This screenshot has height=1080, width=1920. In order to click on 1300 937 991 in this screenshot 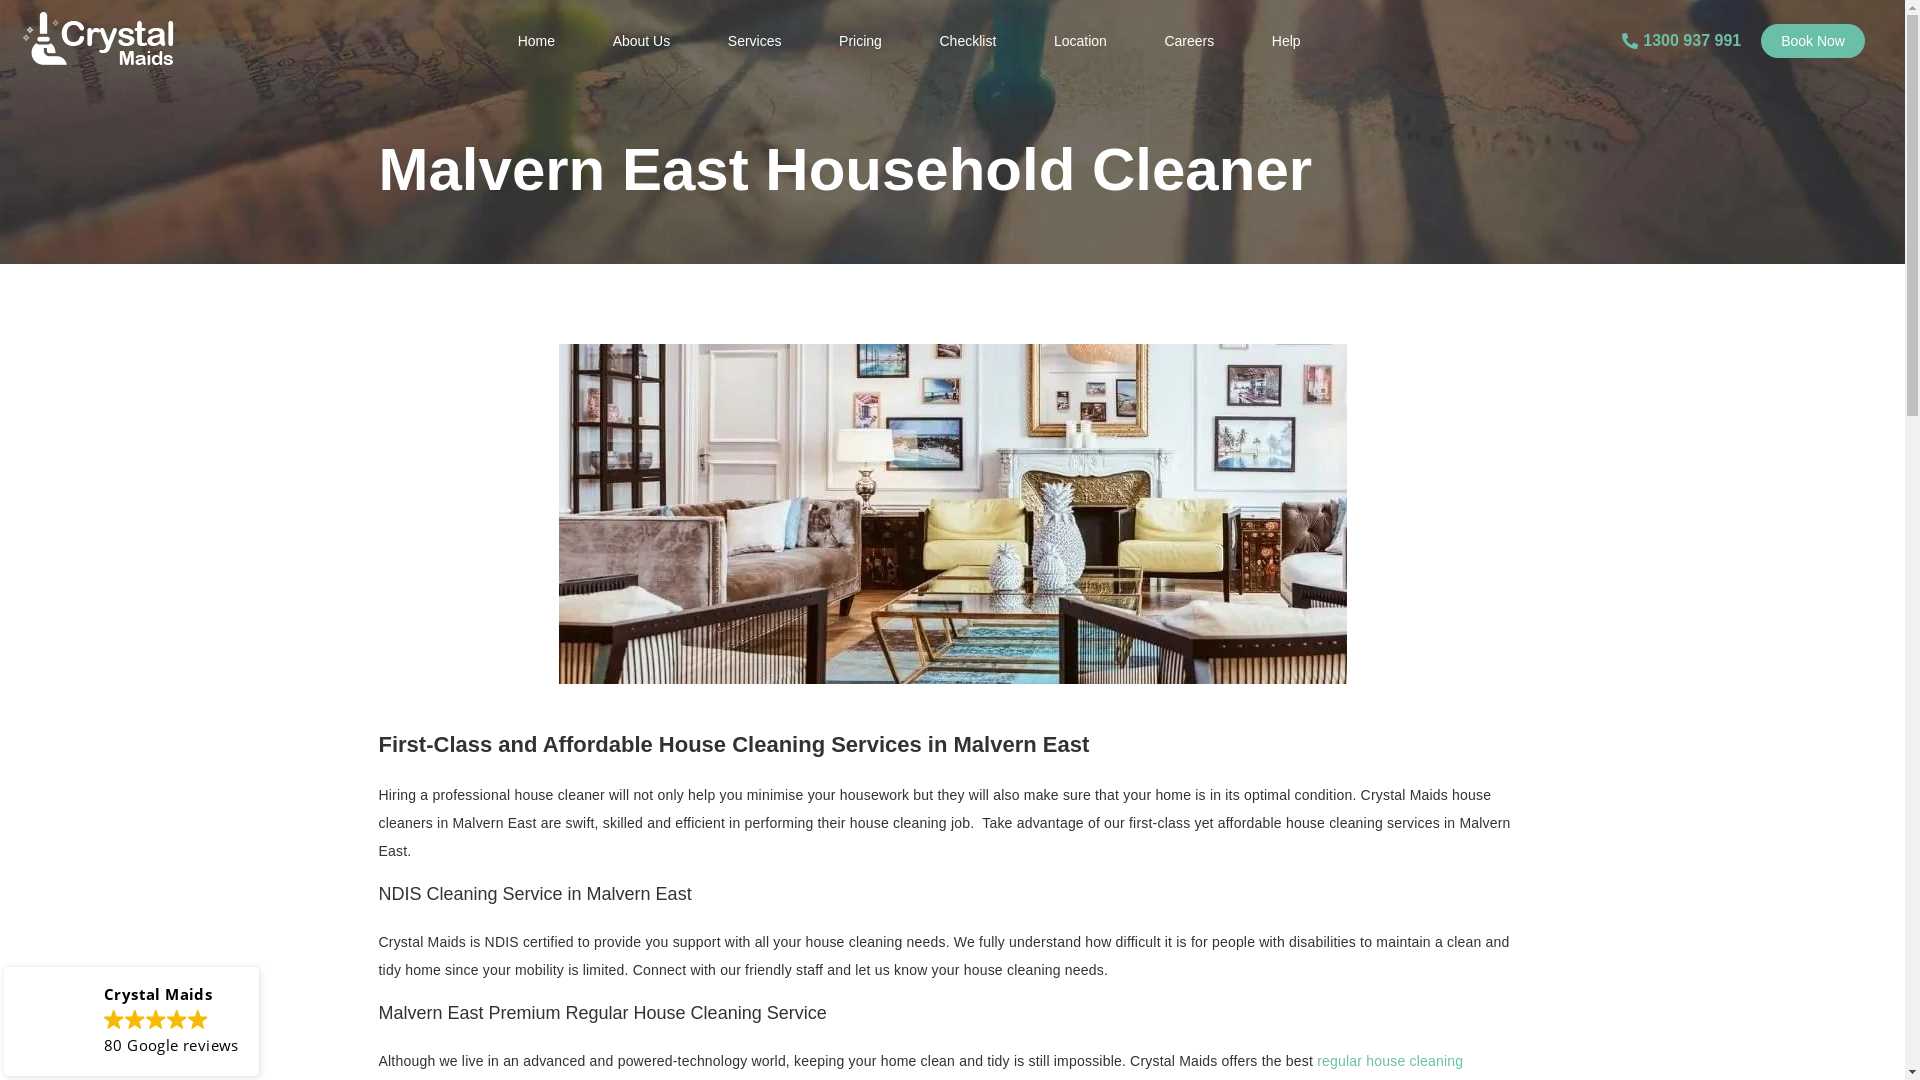, I will do `click(1682, 40)`.